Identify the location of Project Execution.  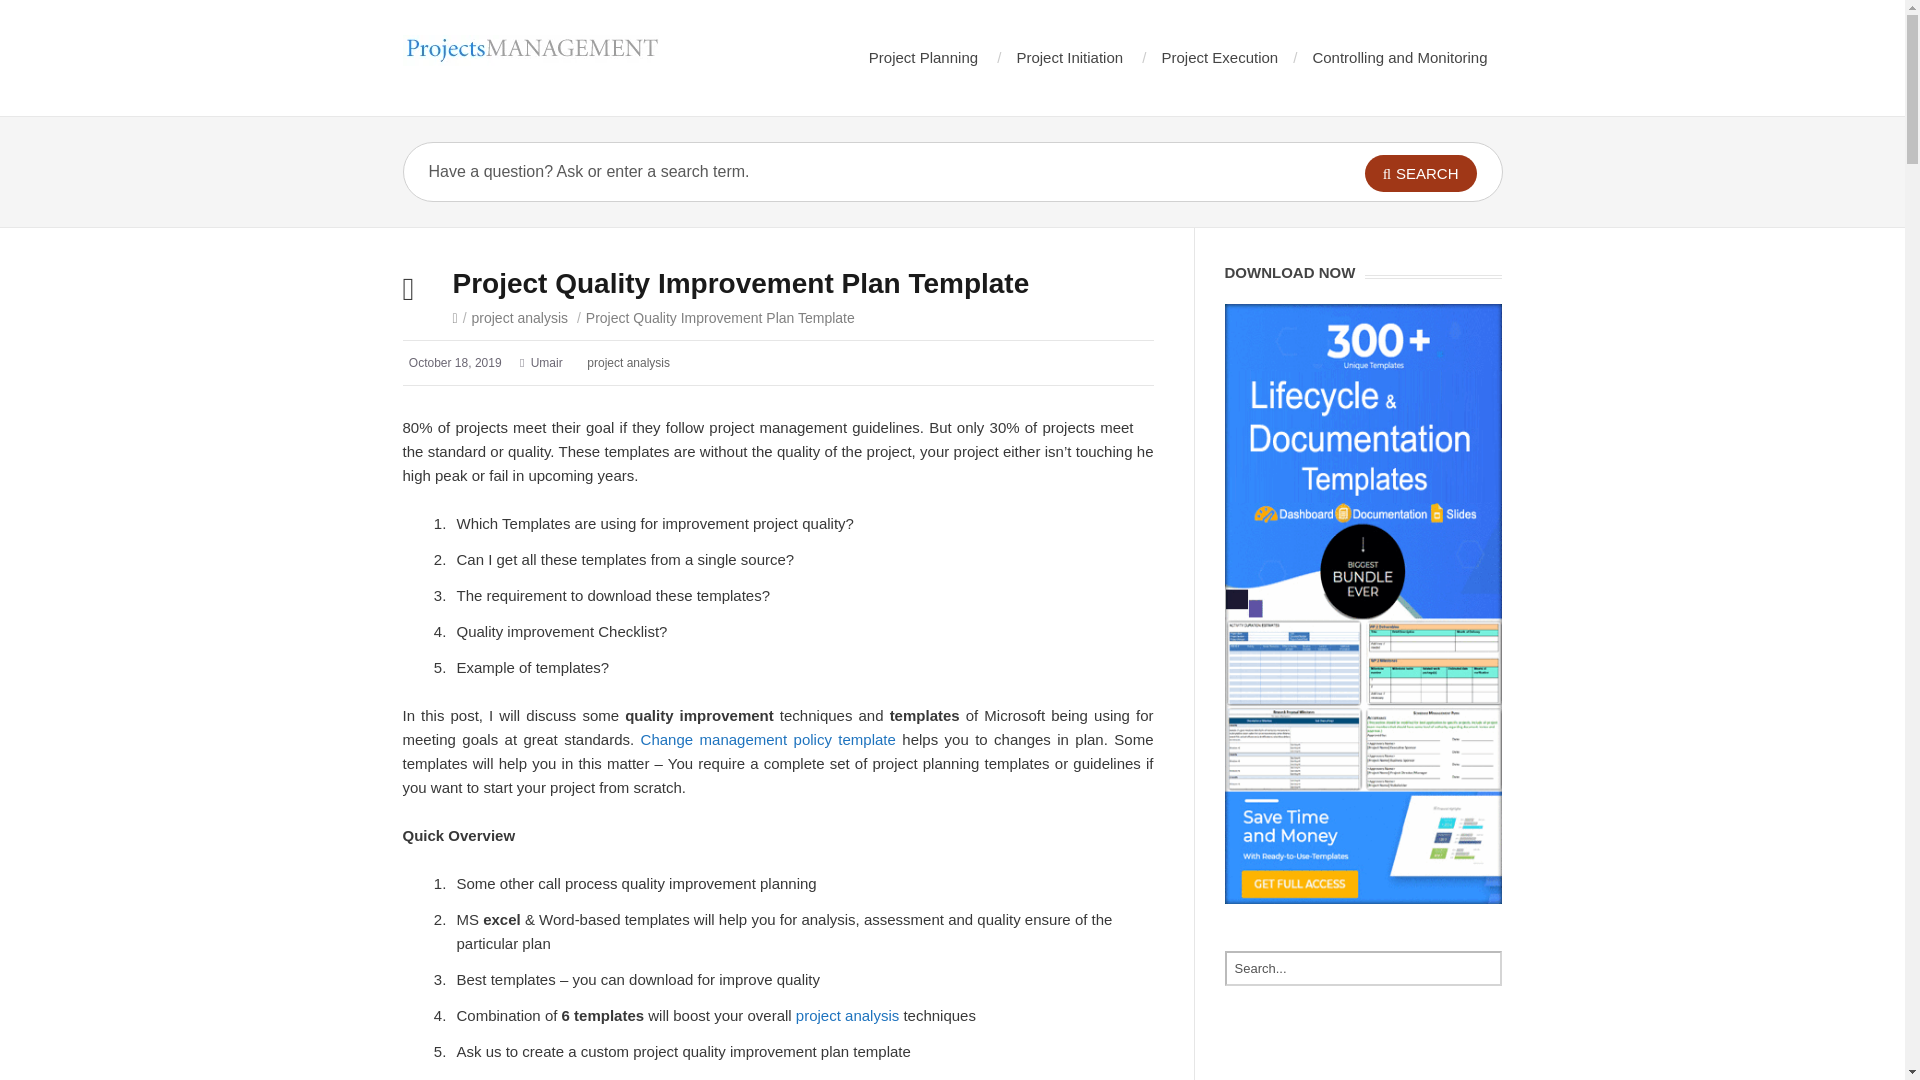
(1220, 56).